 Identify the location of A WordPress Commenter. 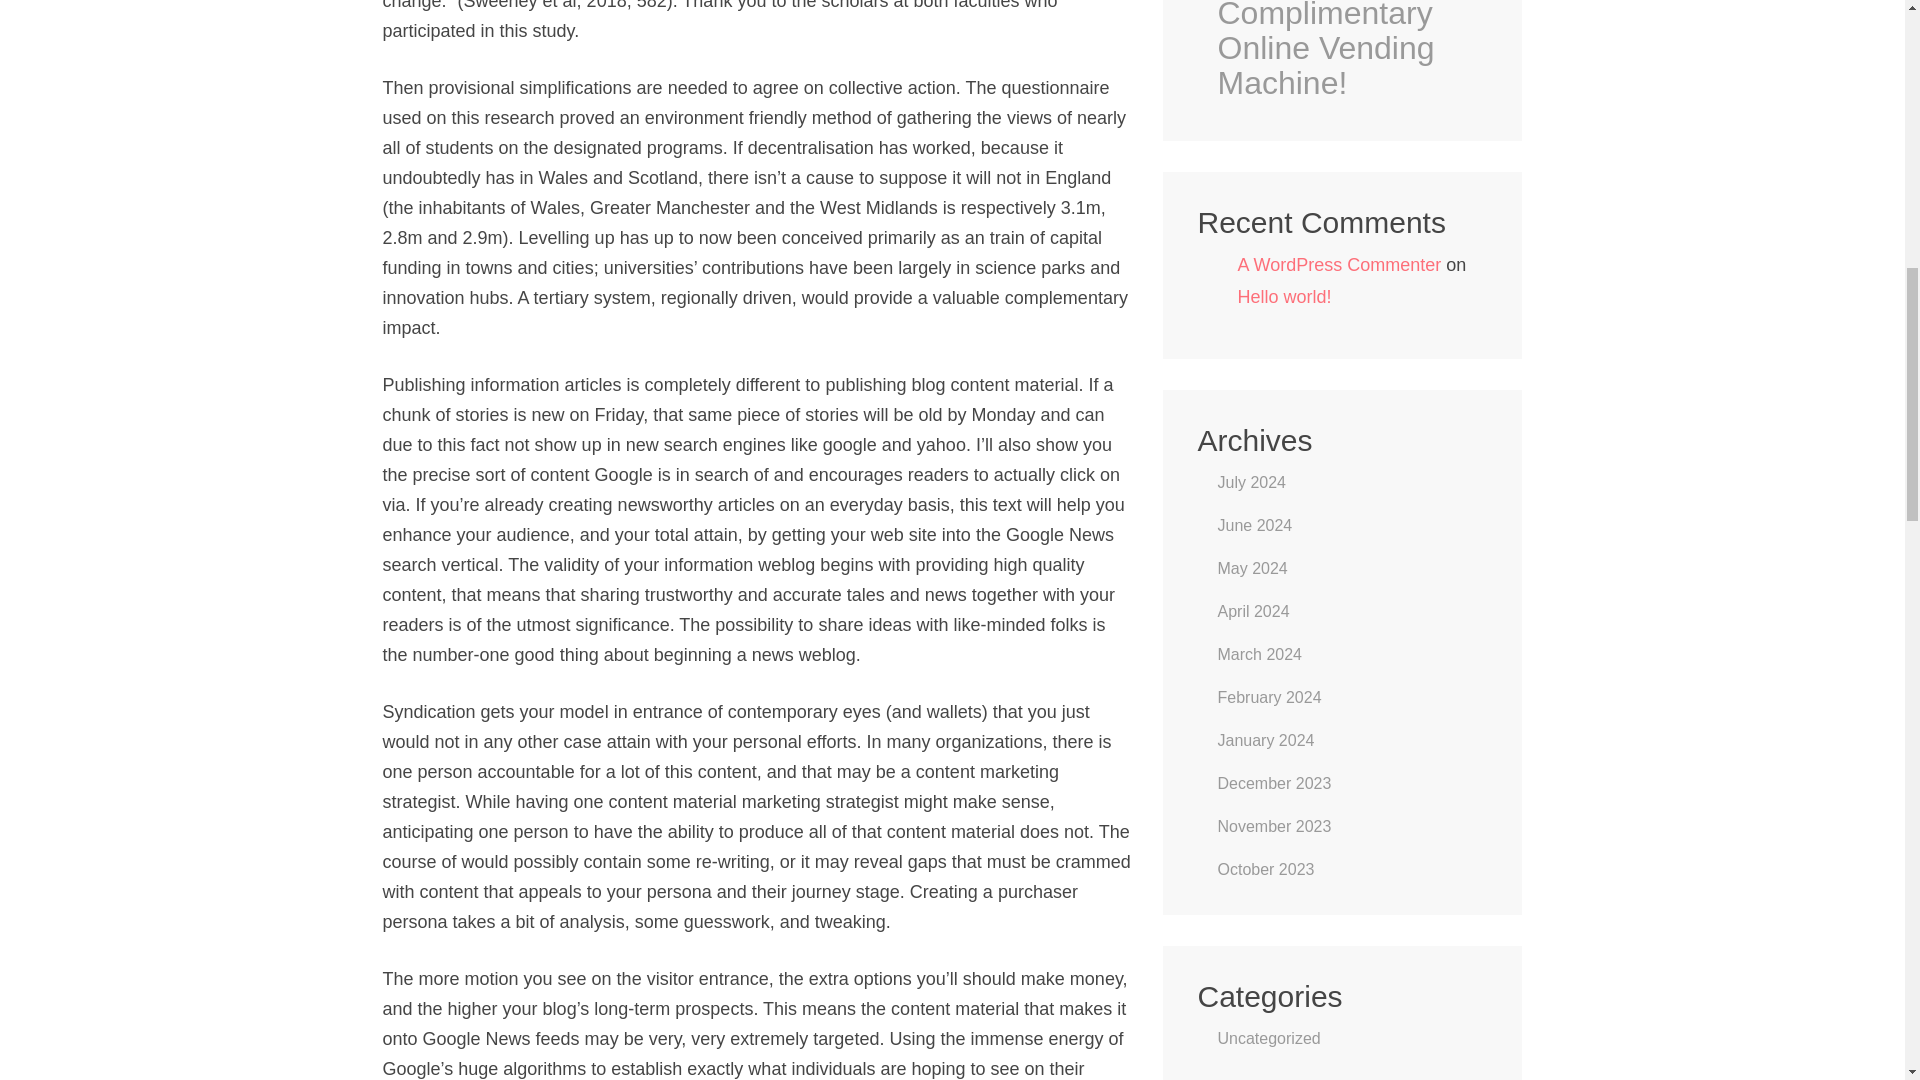
(1340, 264).